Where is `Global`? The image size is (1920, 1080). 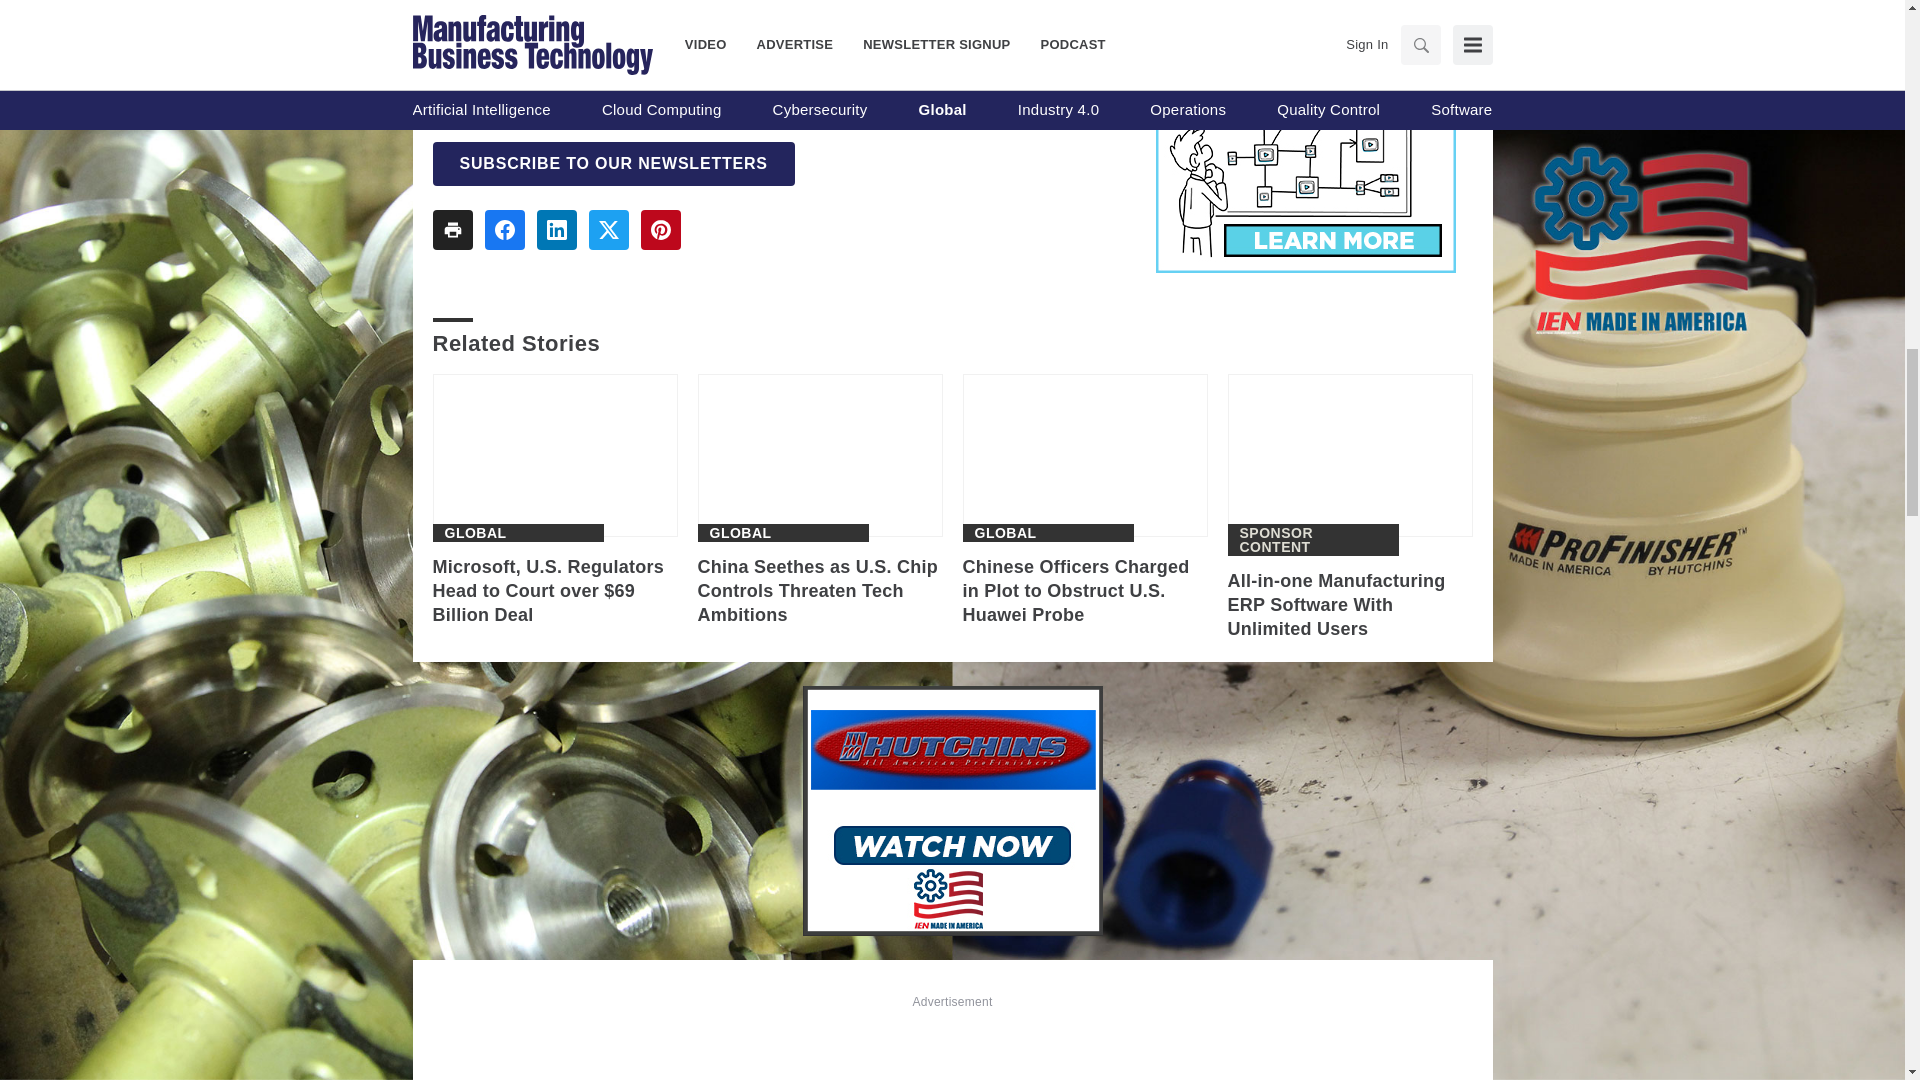 Global is located at coordinates (740, 532).